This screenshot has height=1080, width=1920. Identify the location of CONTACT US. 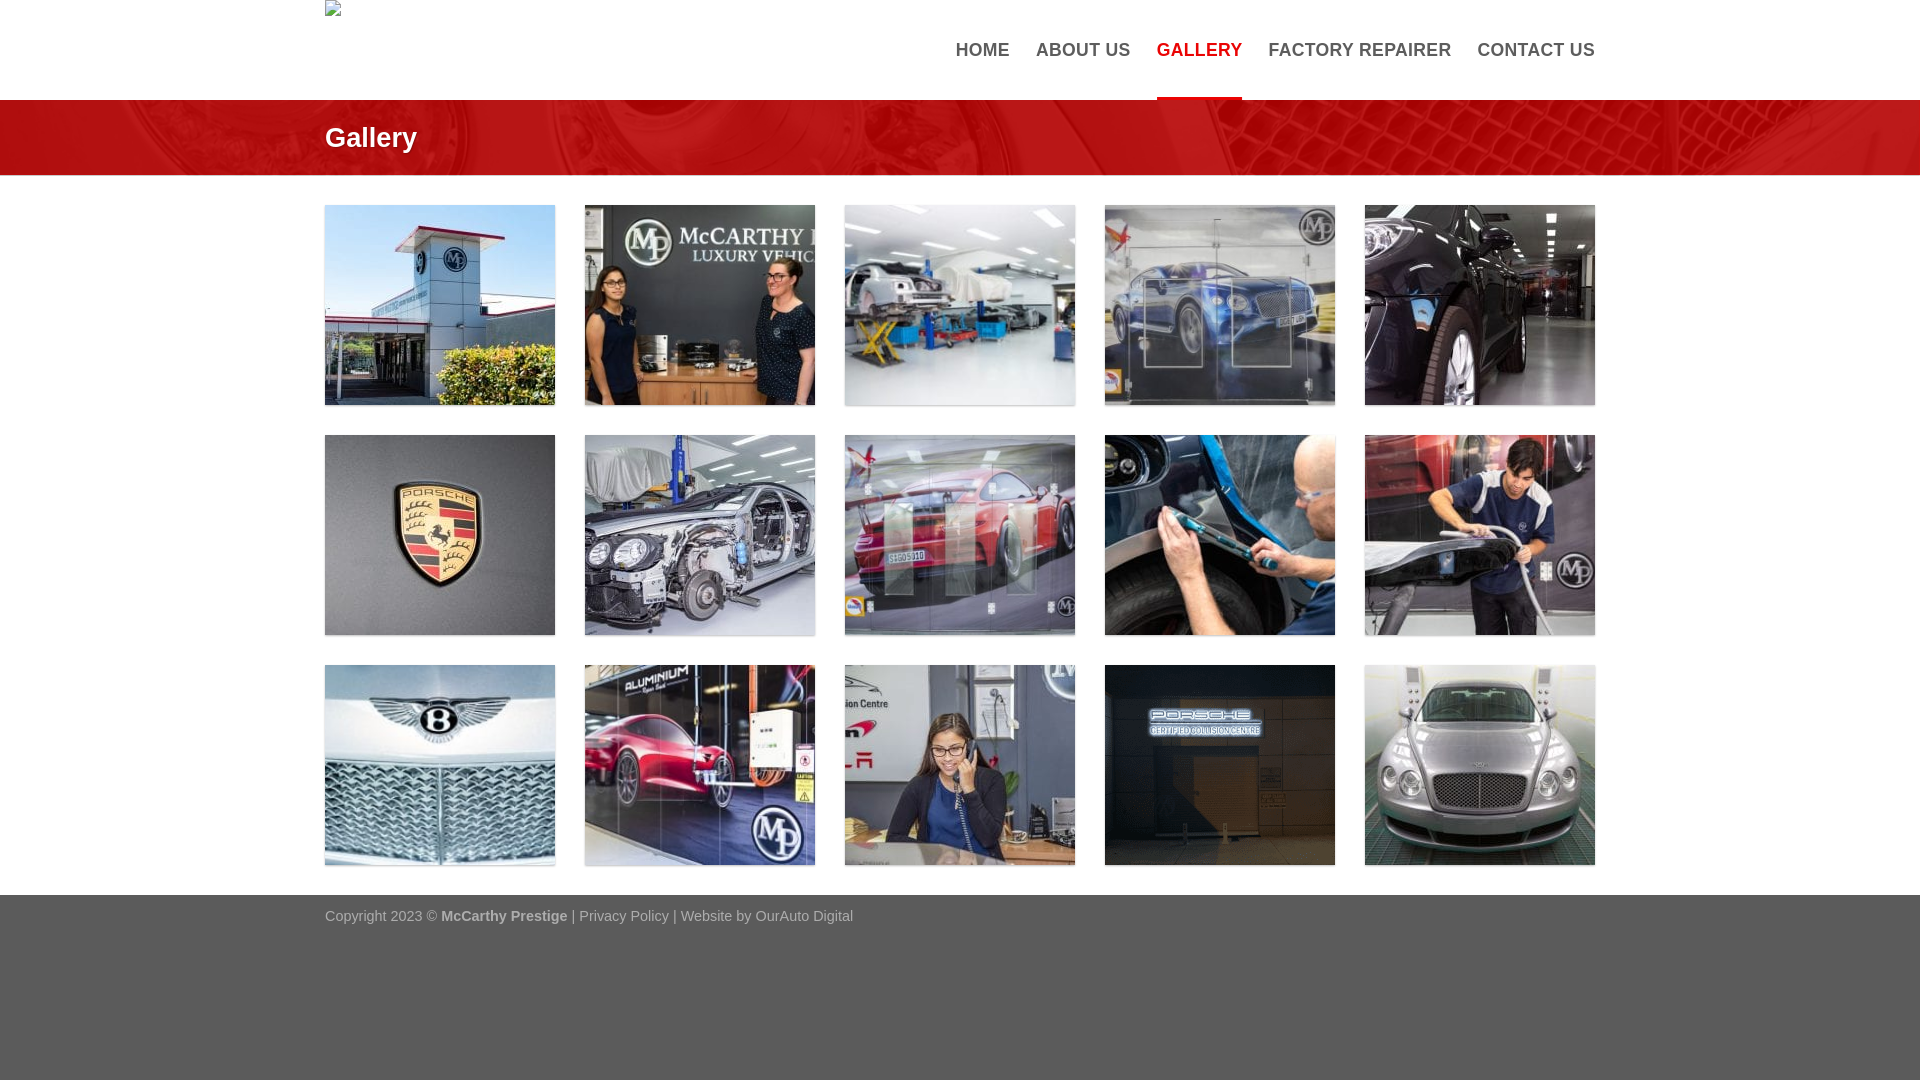
(1536, 50).